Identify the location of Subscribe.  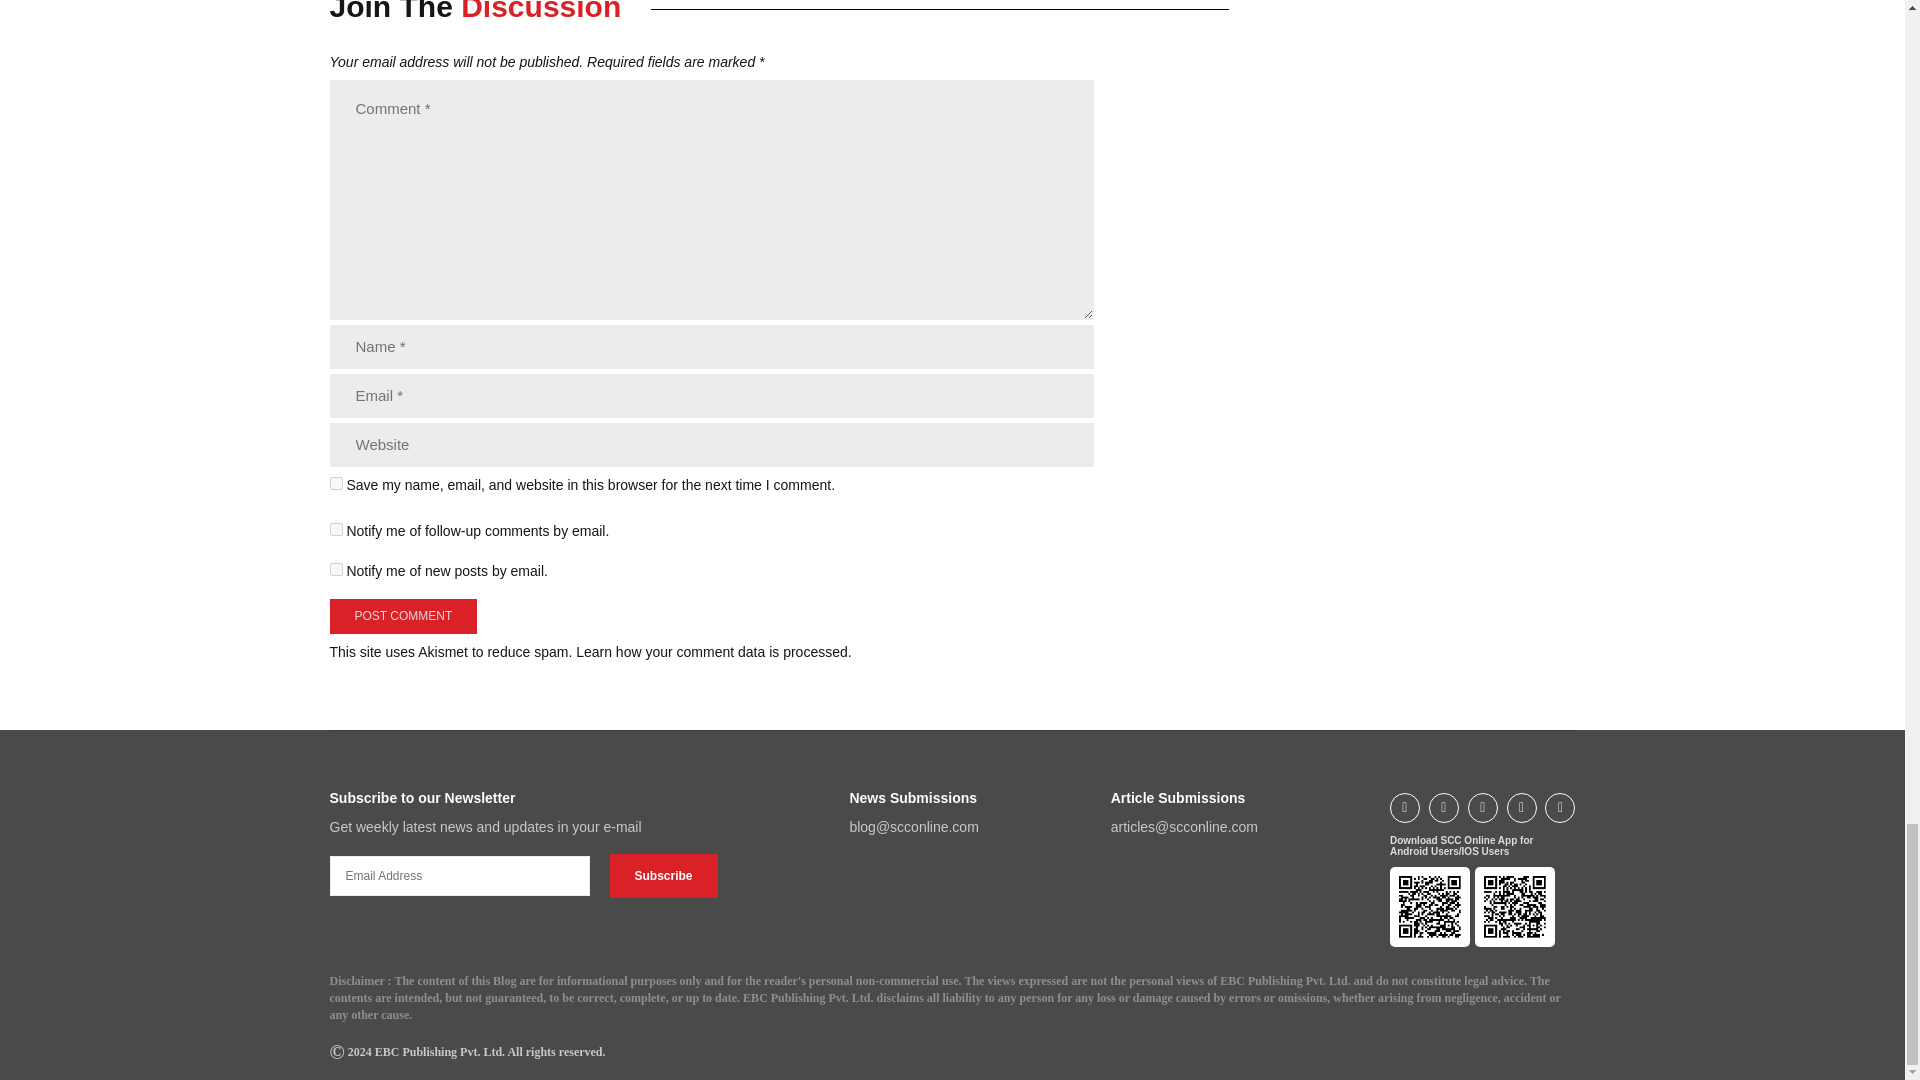
(664, 876).